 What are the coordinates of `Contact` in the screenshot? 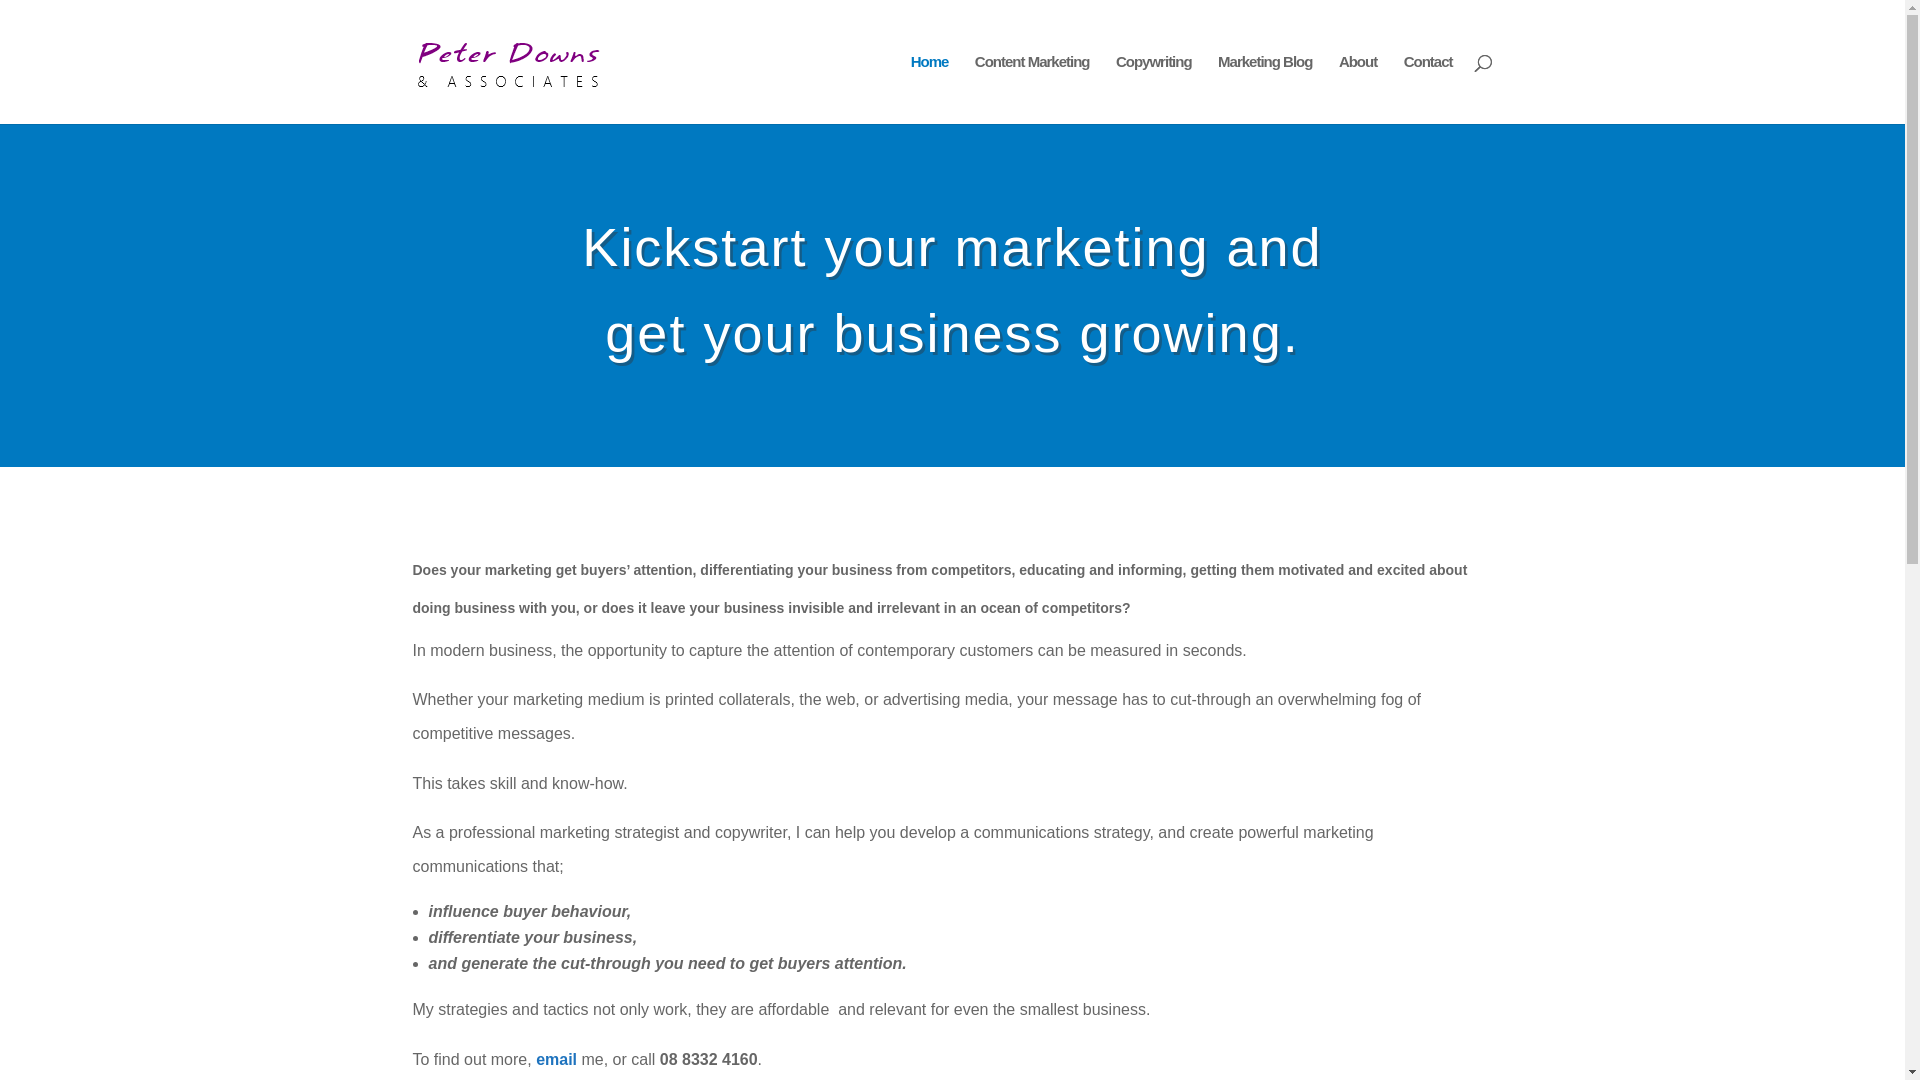 It's located at (1428, 90).